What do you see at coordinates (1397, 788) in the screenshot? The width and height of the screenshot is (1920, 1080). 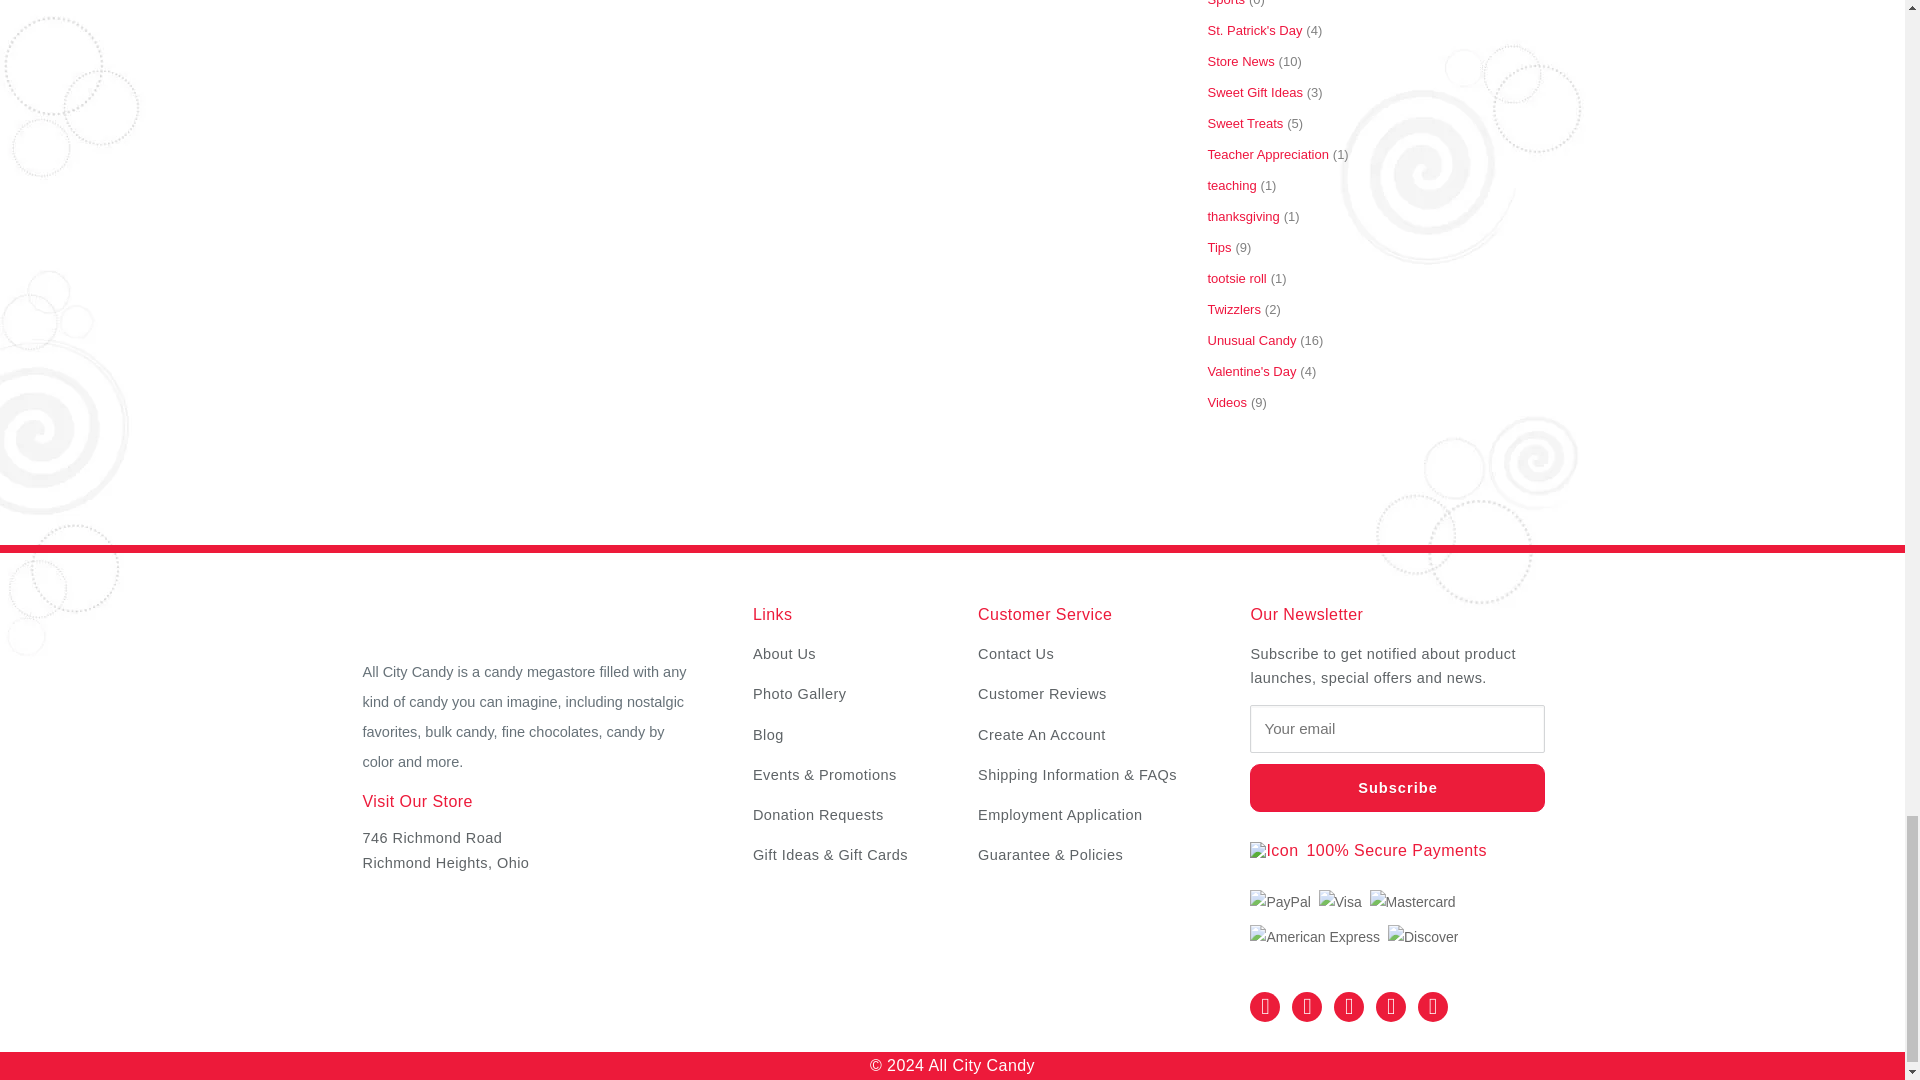 I see `Subscribe` at bounding box center [1397, 788].